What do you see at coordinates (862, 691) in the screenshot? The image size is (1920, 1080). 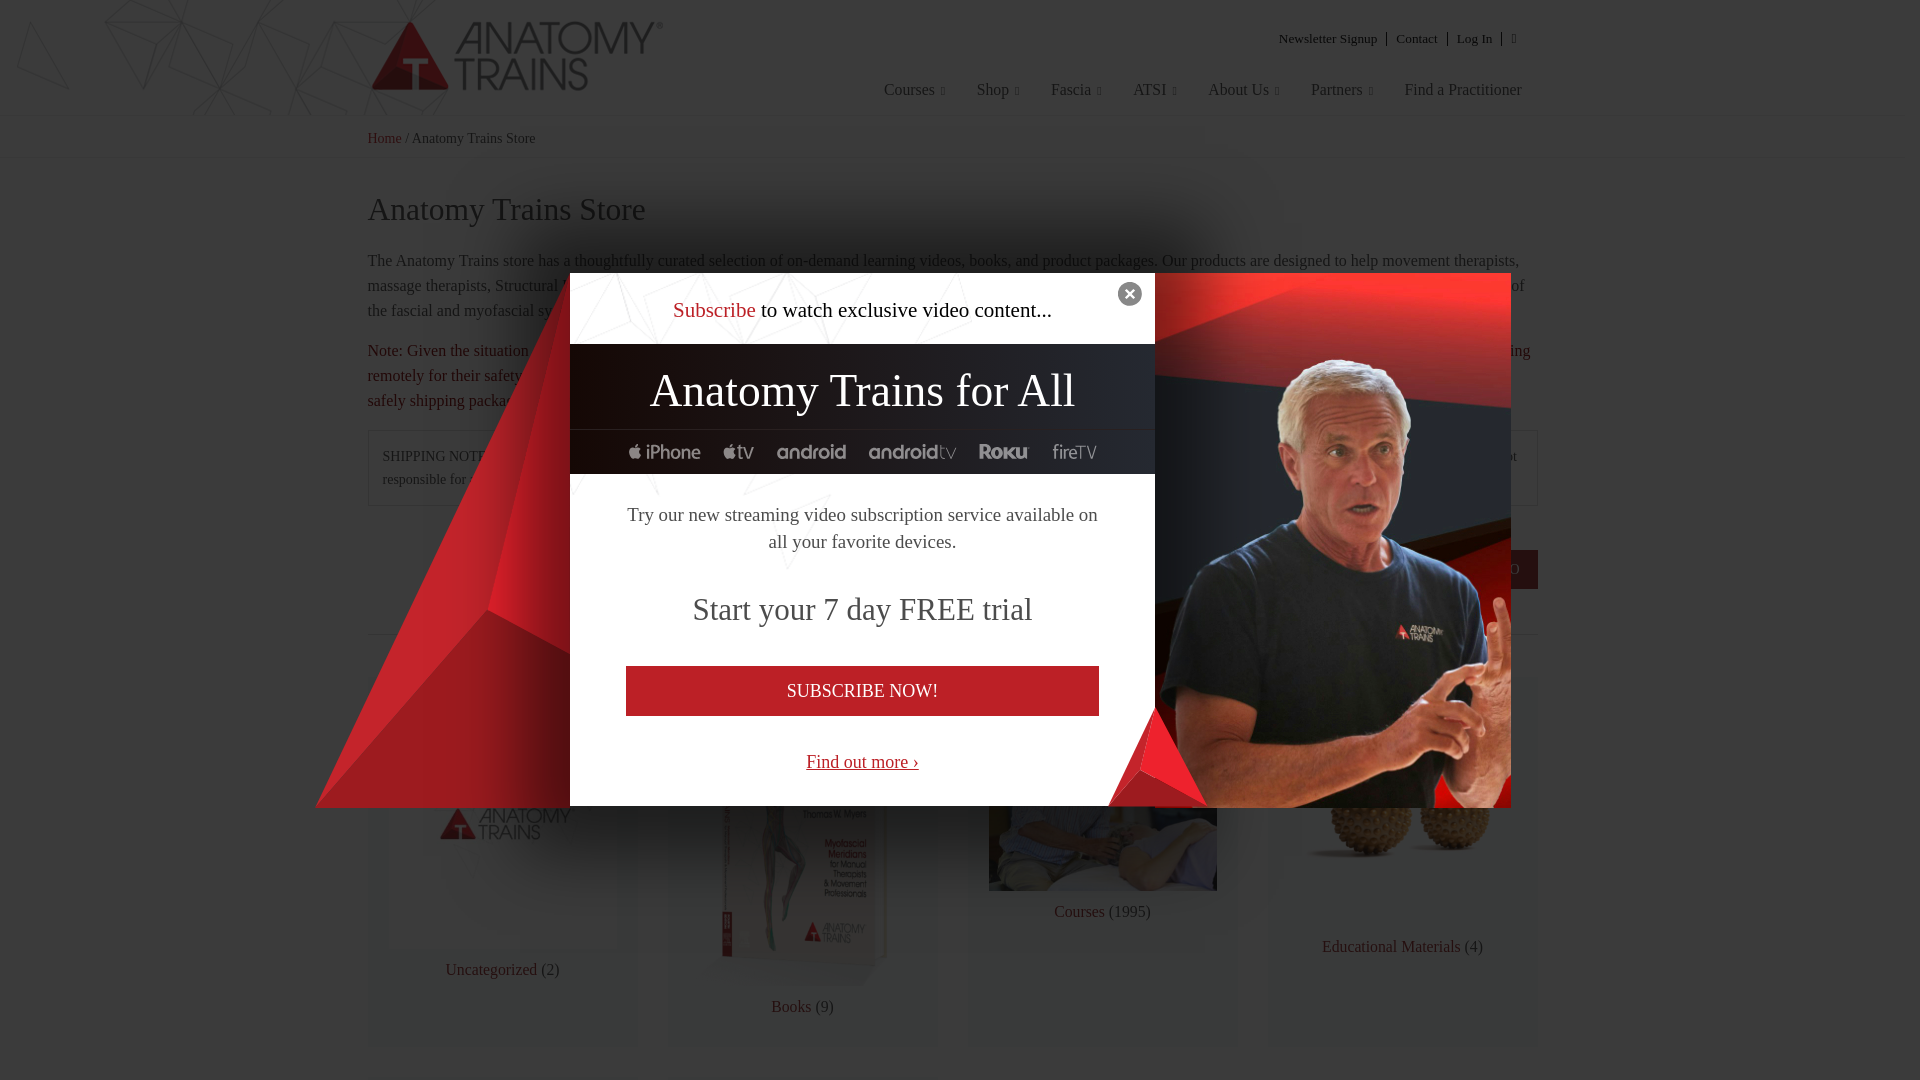 I see `SUBSCRIBE NOW!` at bounding box center [862, 691].